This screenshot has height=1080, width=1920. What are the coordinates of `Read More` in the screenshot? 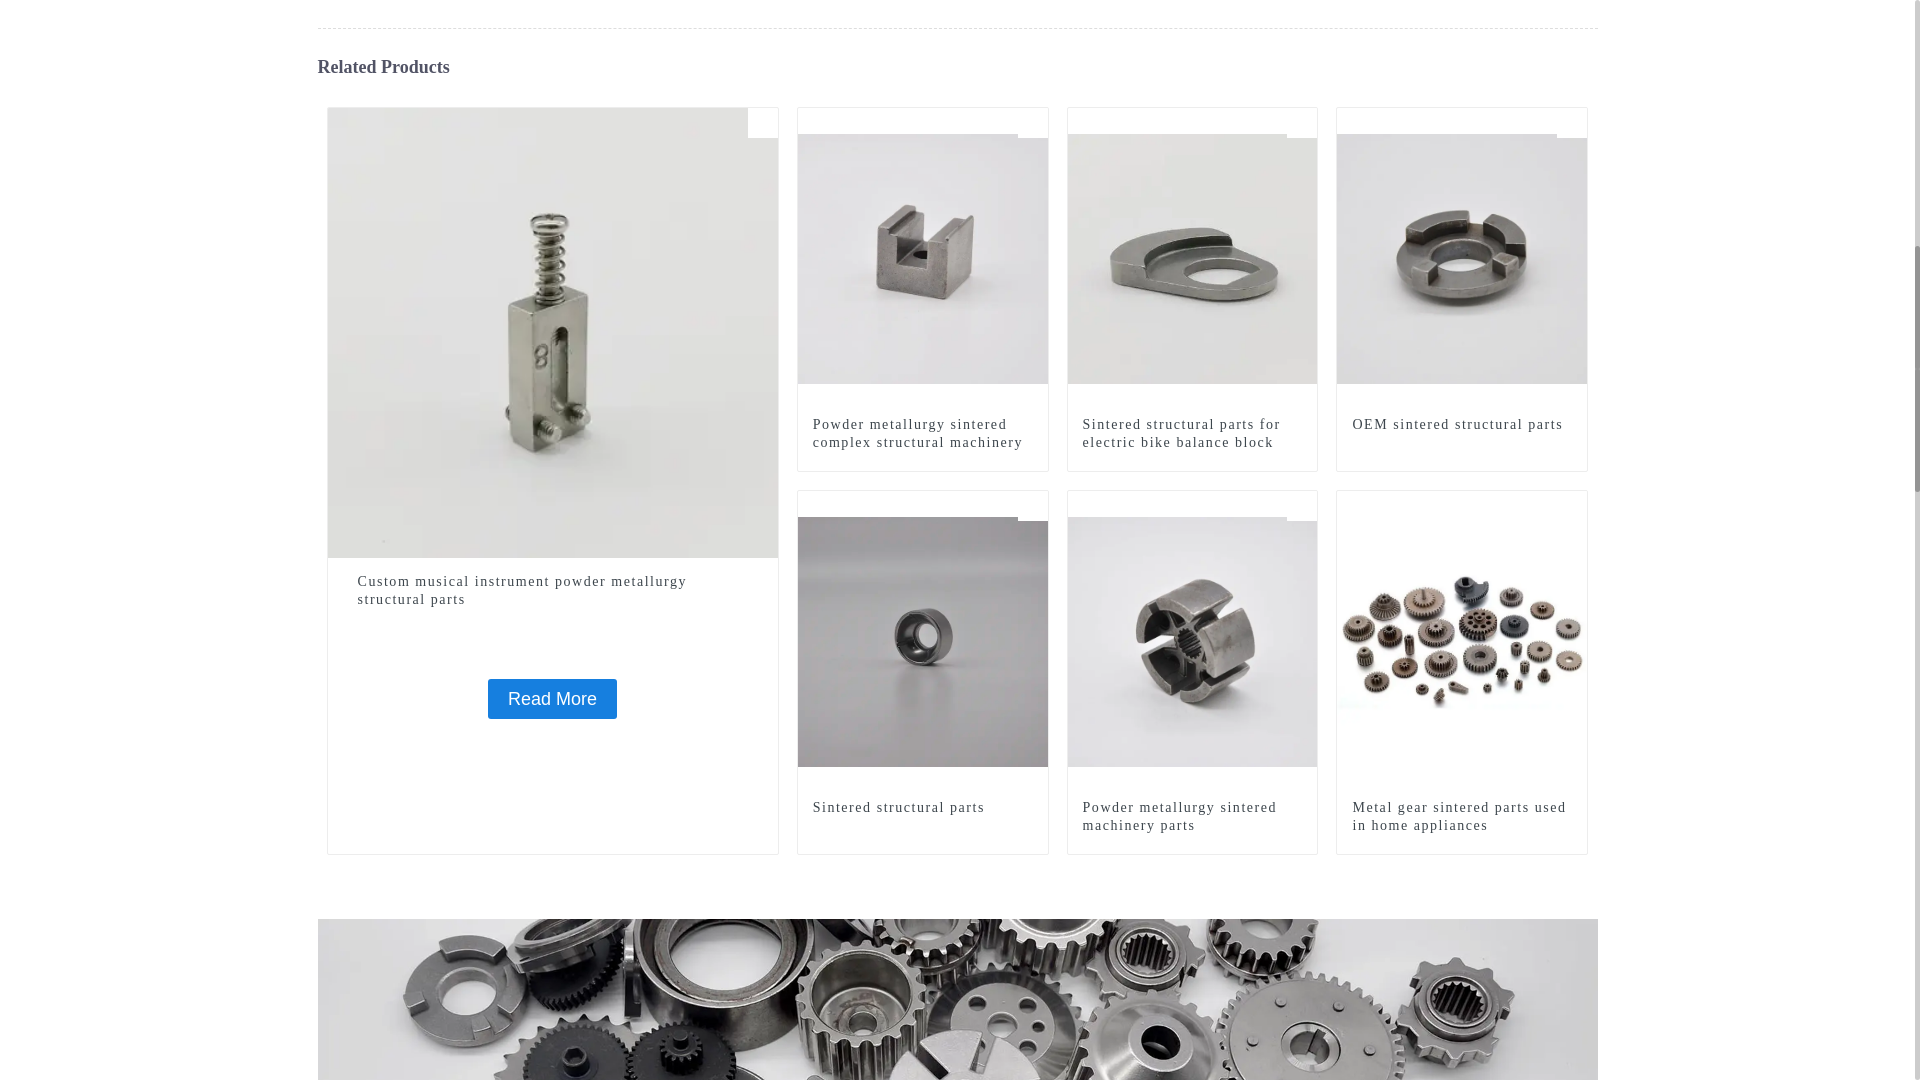 It's located at (552, 699).